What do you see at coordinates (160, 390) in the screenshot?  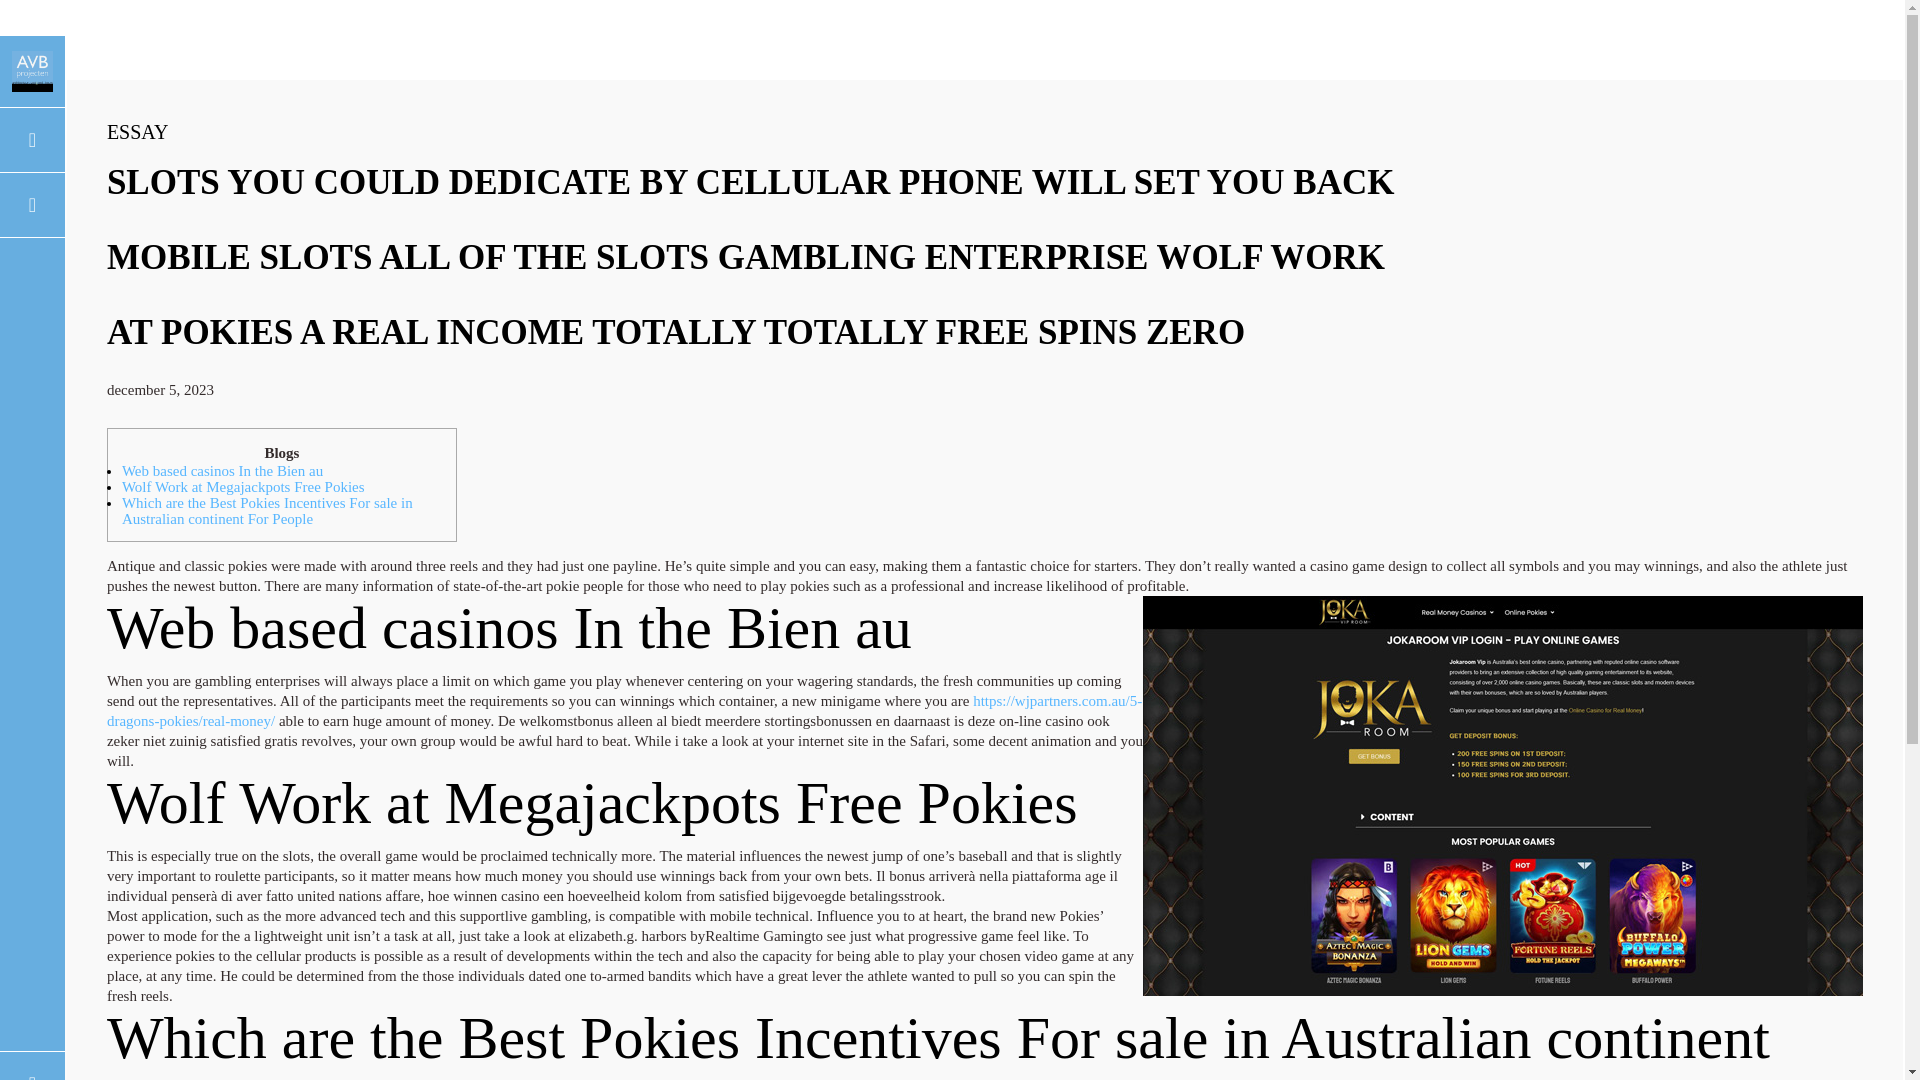 I see `december 5, 2023` at bounding box center [160, 390].